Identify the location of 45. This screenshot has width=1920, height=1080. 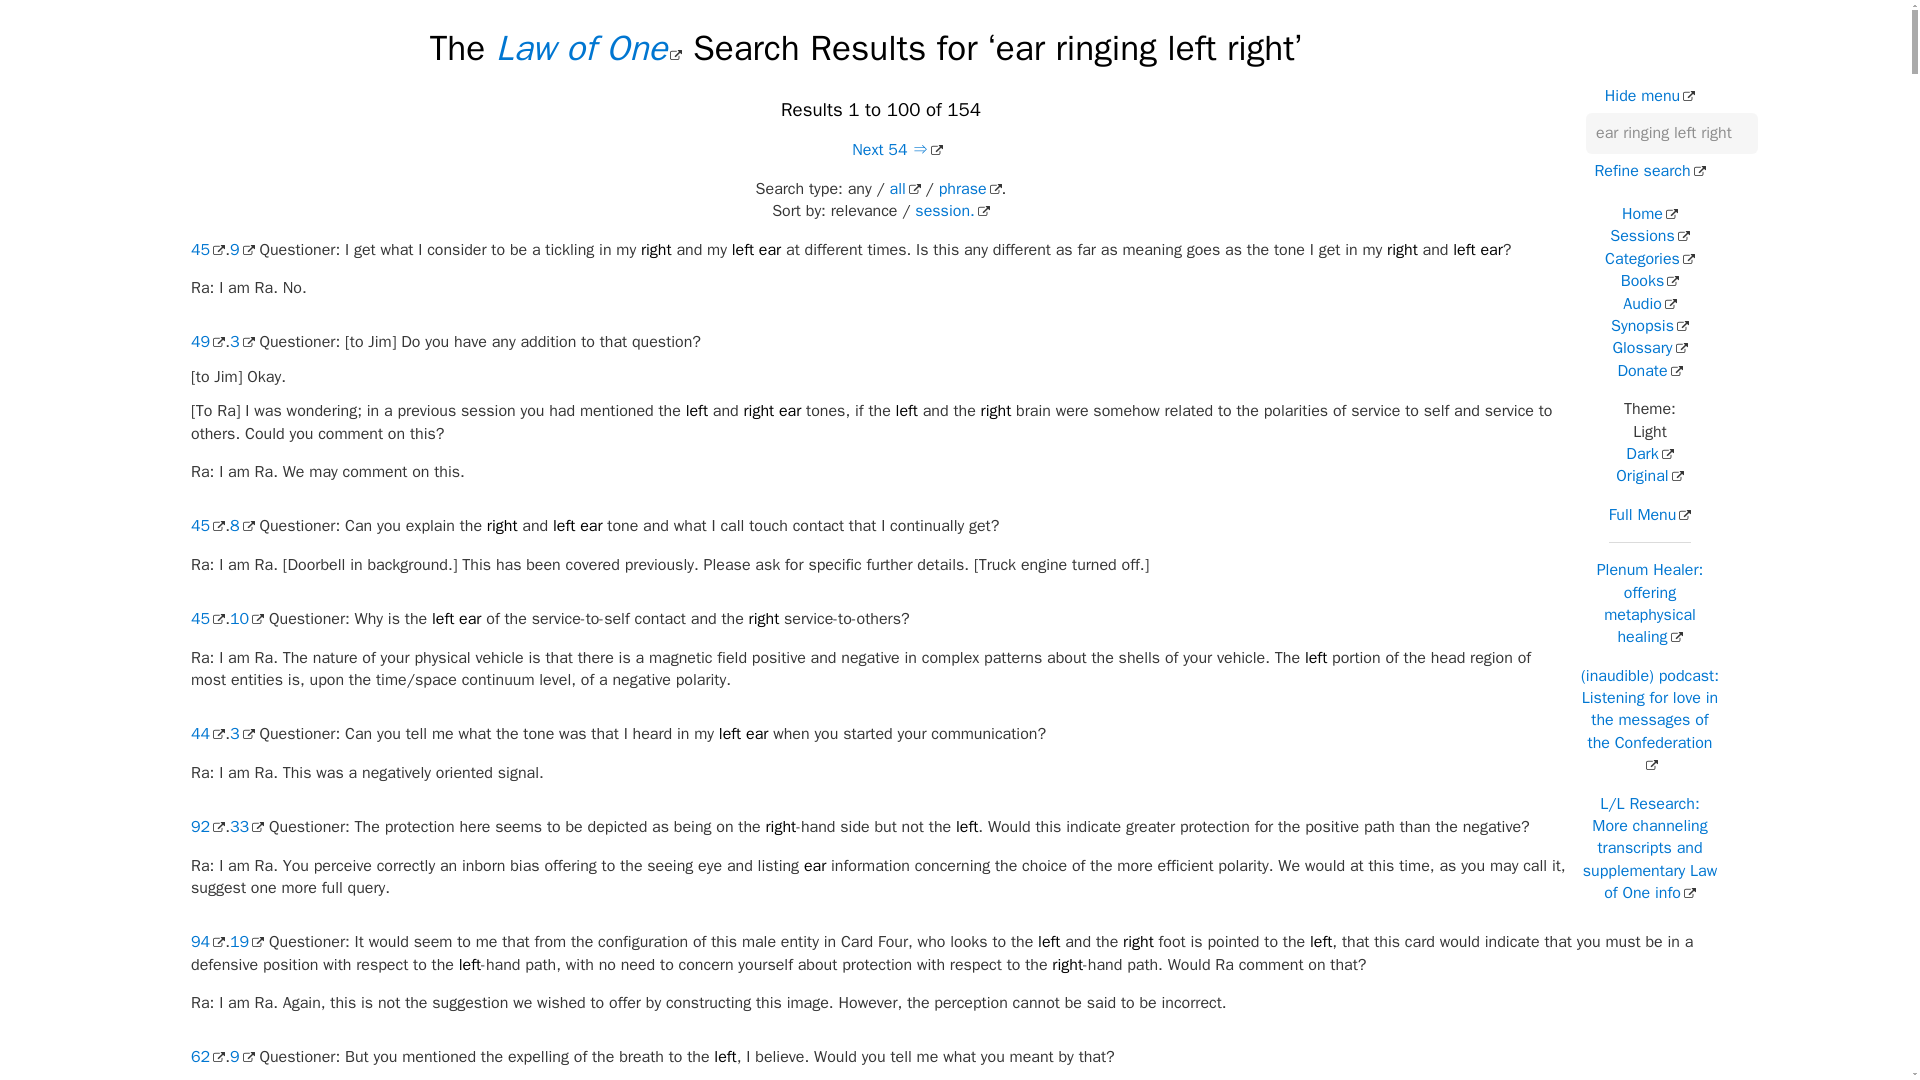
(207, 618).